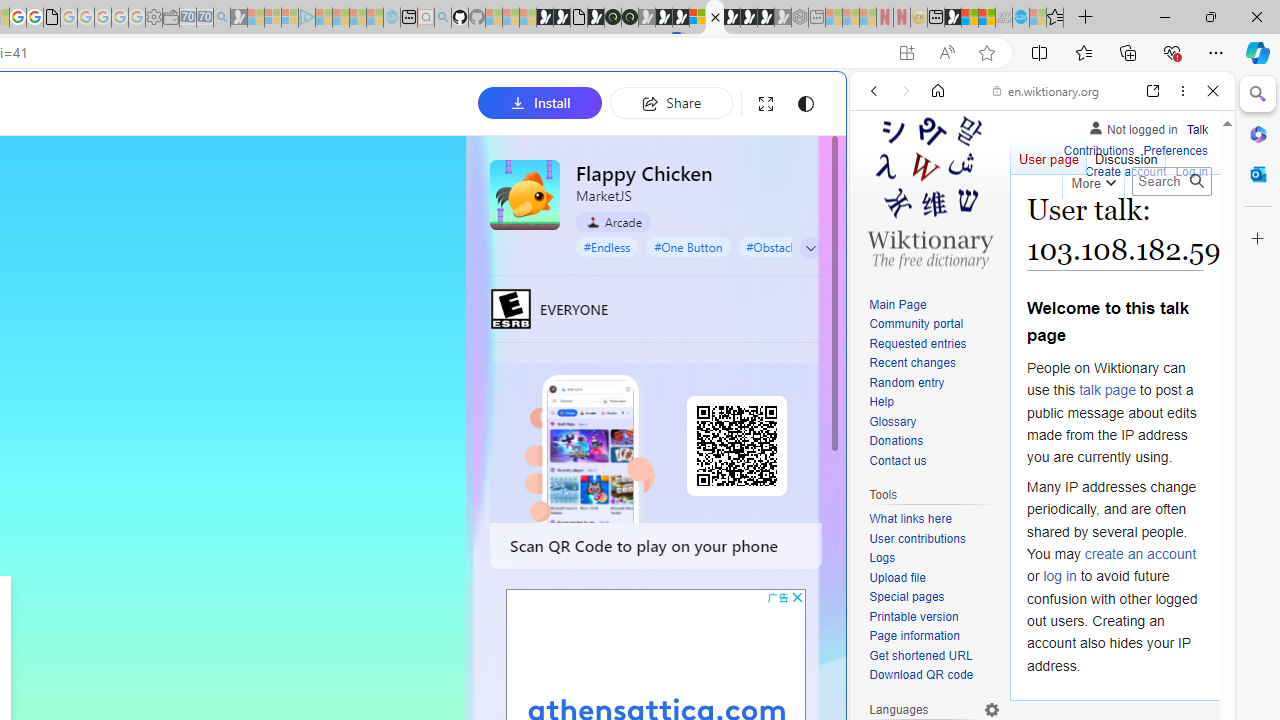 The width and height of the screenshot is (1280, 720). I want to click on Logs, so click(882, 558).